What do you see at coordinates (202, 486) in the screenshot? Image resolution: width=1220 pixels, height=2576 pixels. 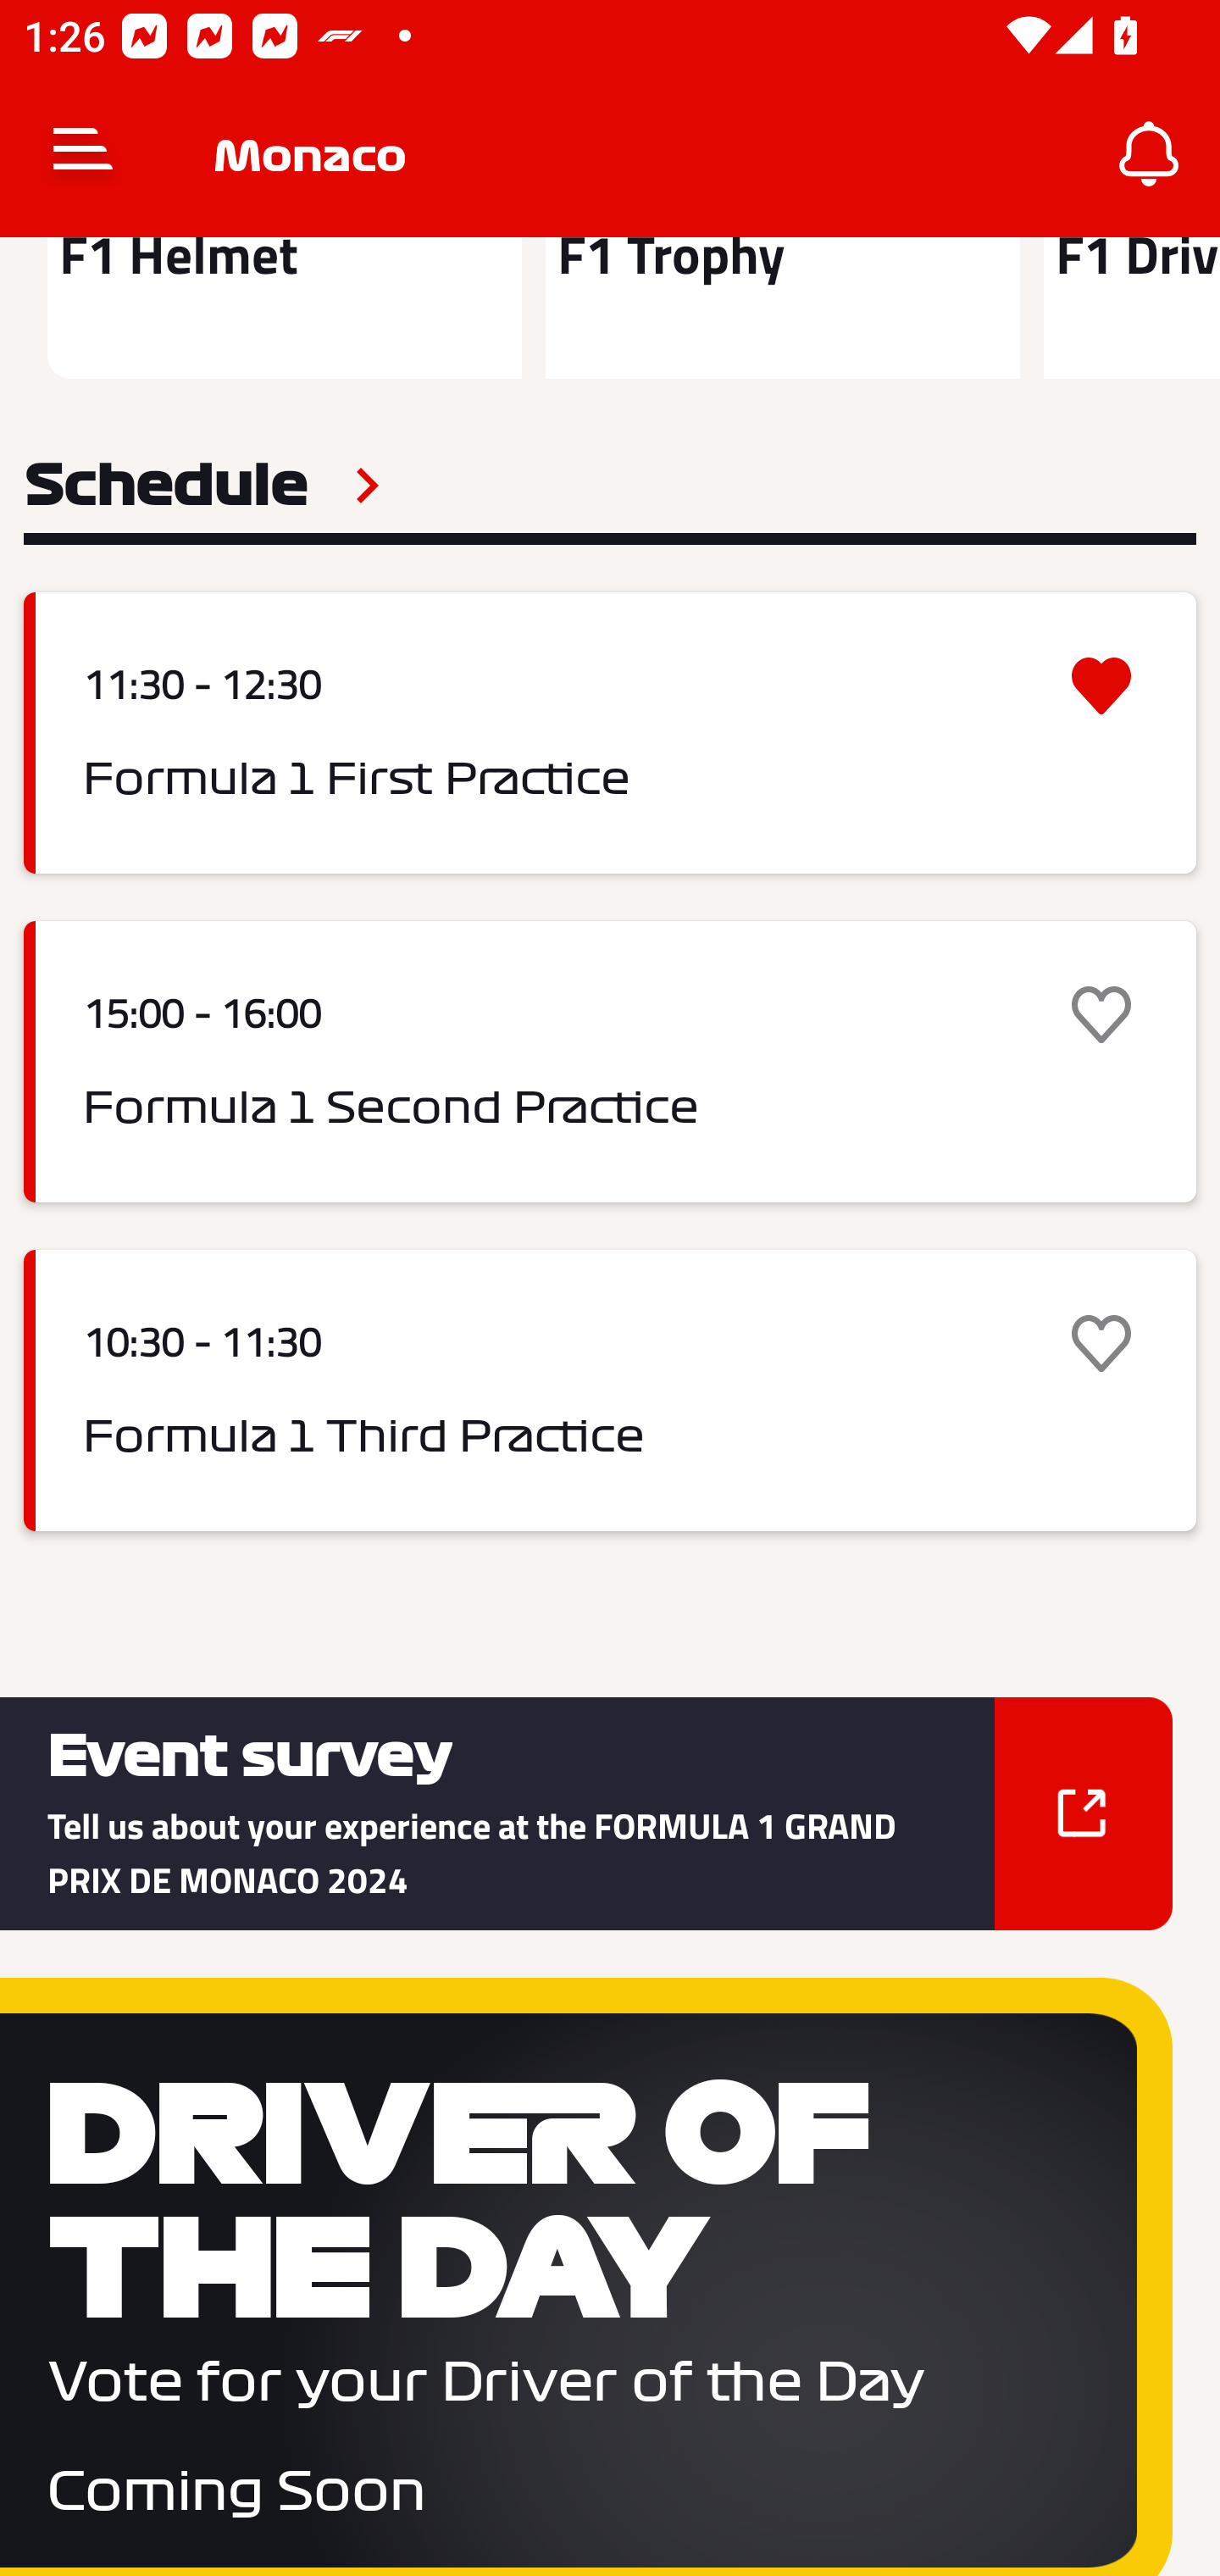 I see `Schedule` at bounding box center [202, 486].